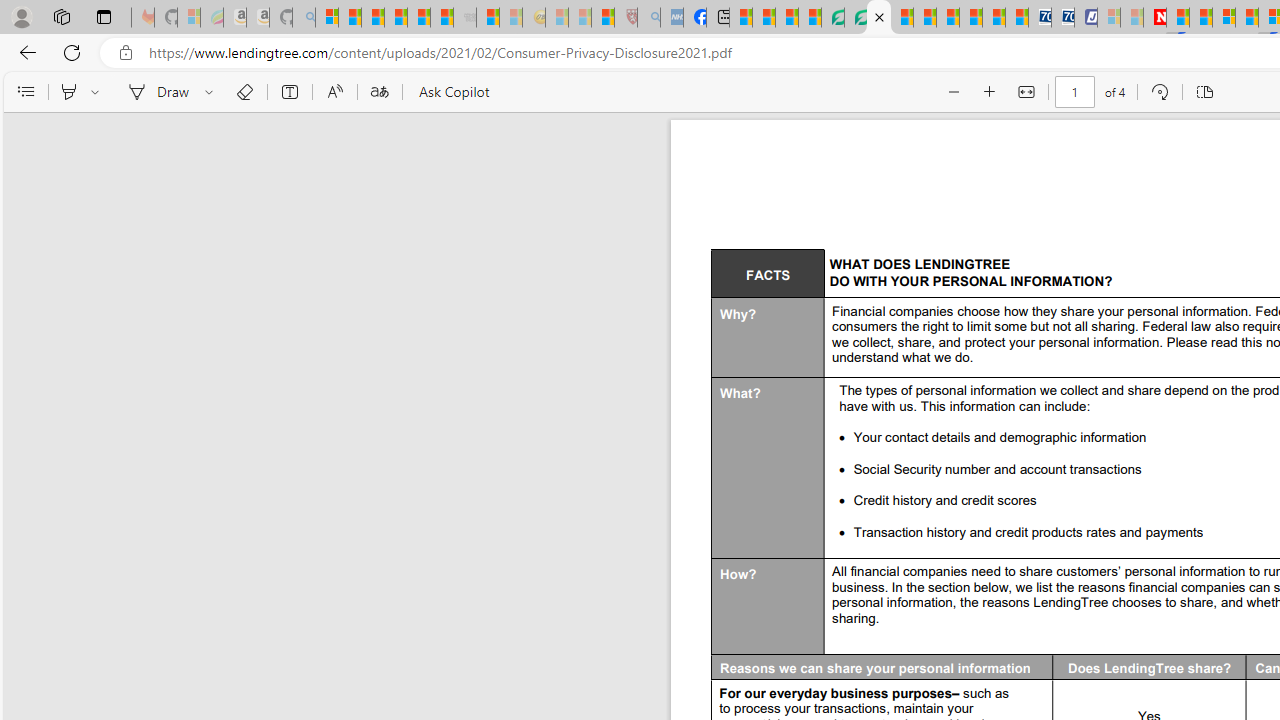  I want to click on Combat Siege - Sleeping, so click(465, 18).